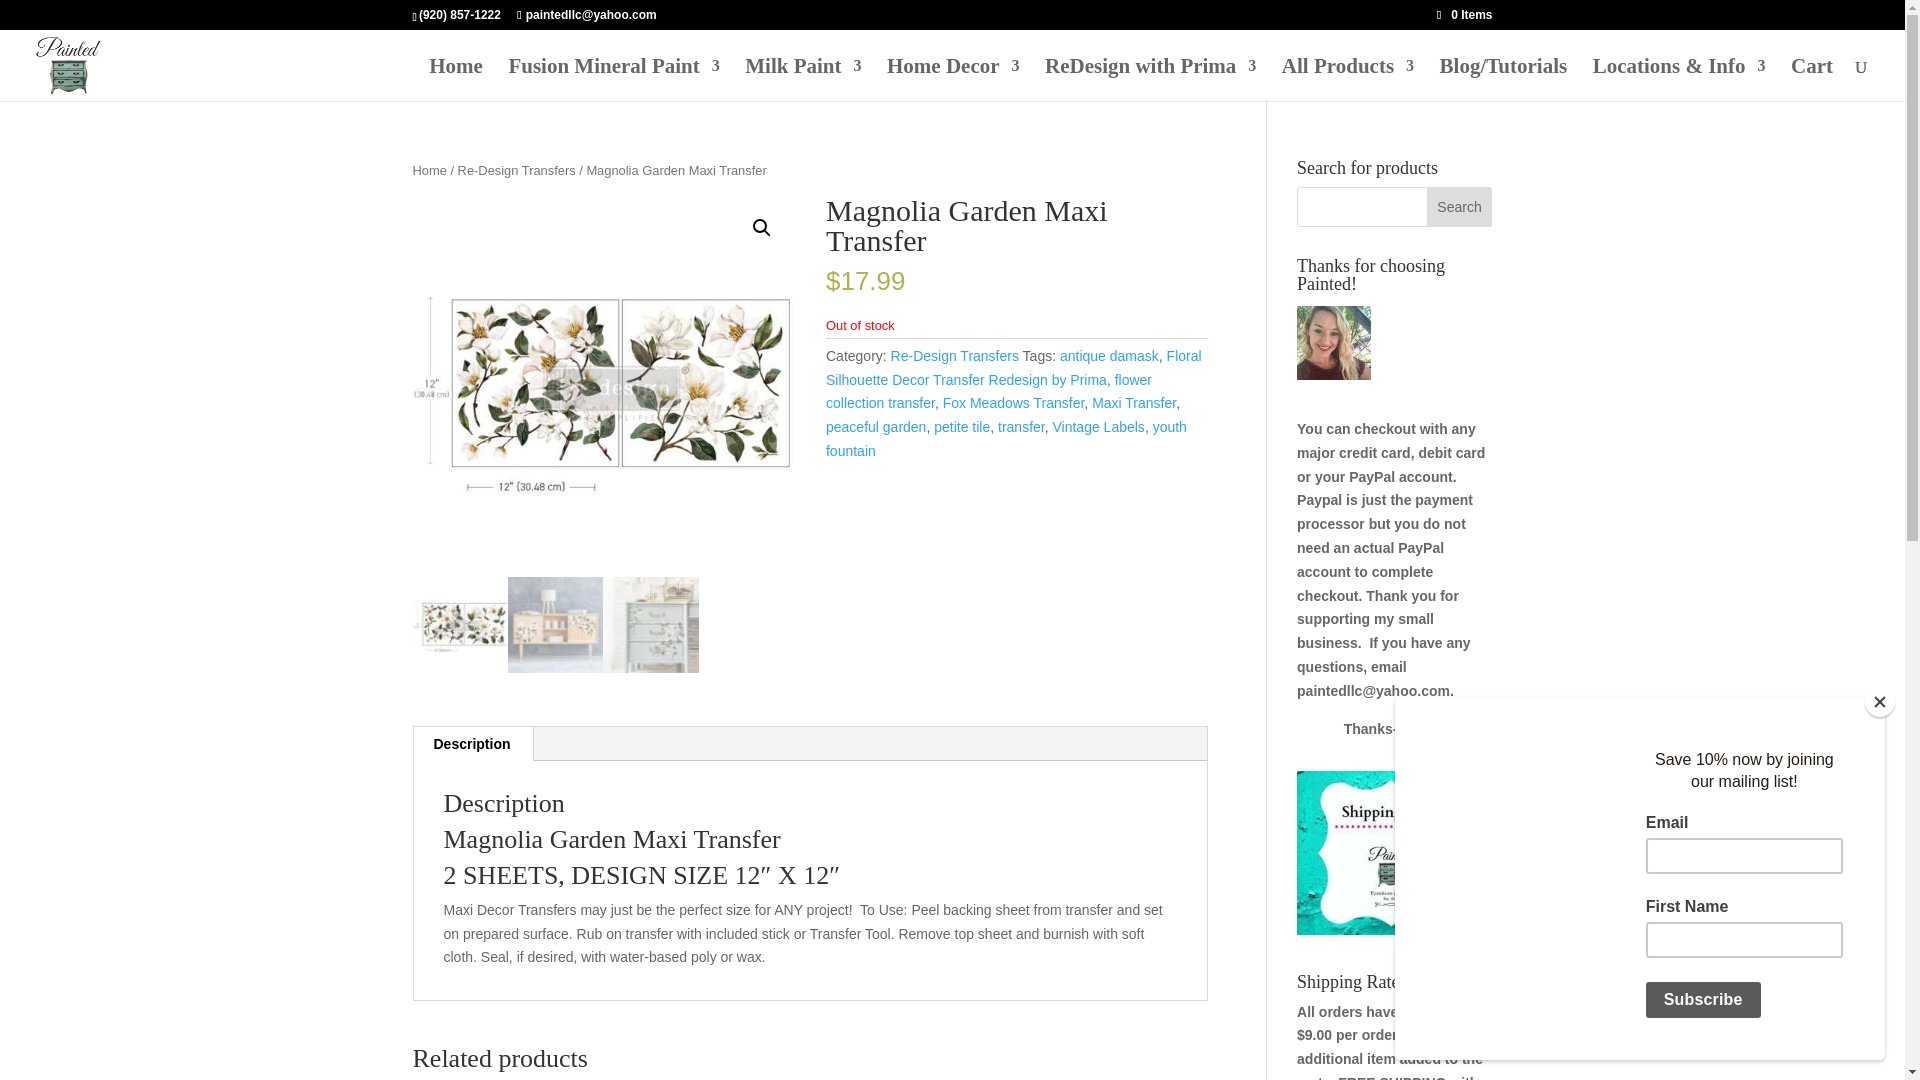 This screenshot has width=1920, height=1080. I want to click on Fusion Mineral Paint, so click(613, 80).